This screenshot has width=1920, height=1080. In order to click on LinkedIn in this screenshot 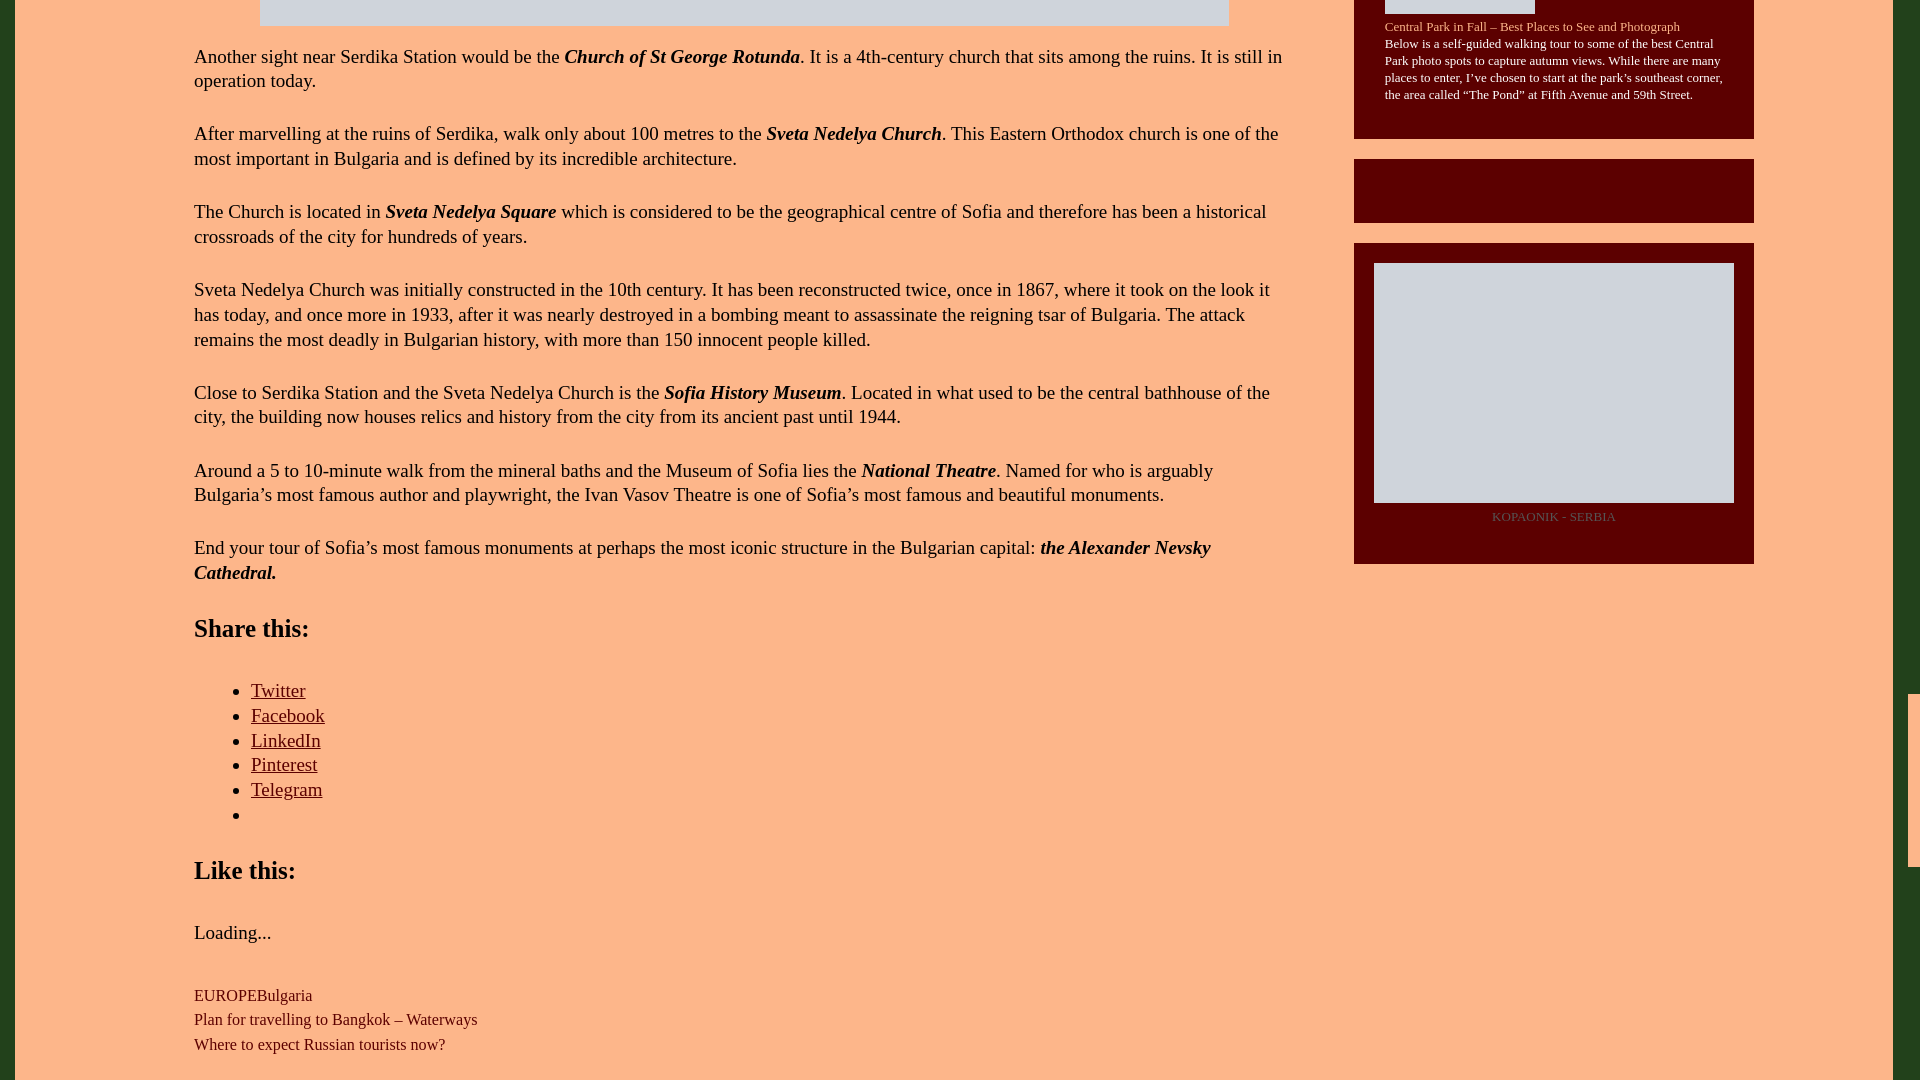, I will do `click(286, 740)`.